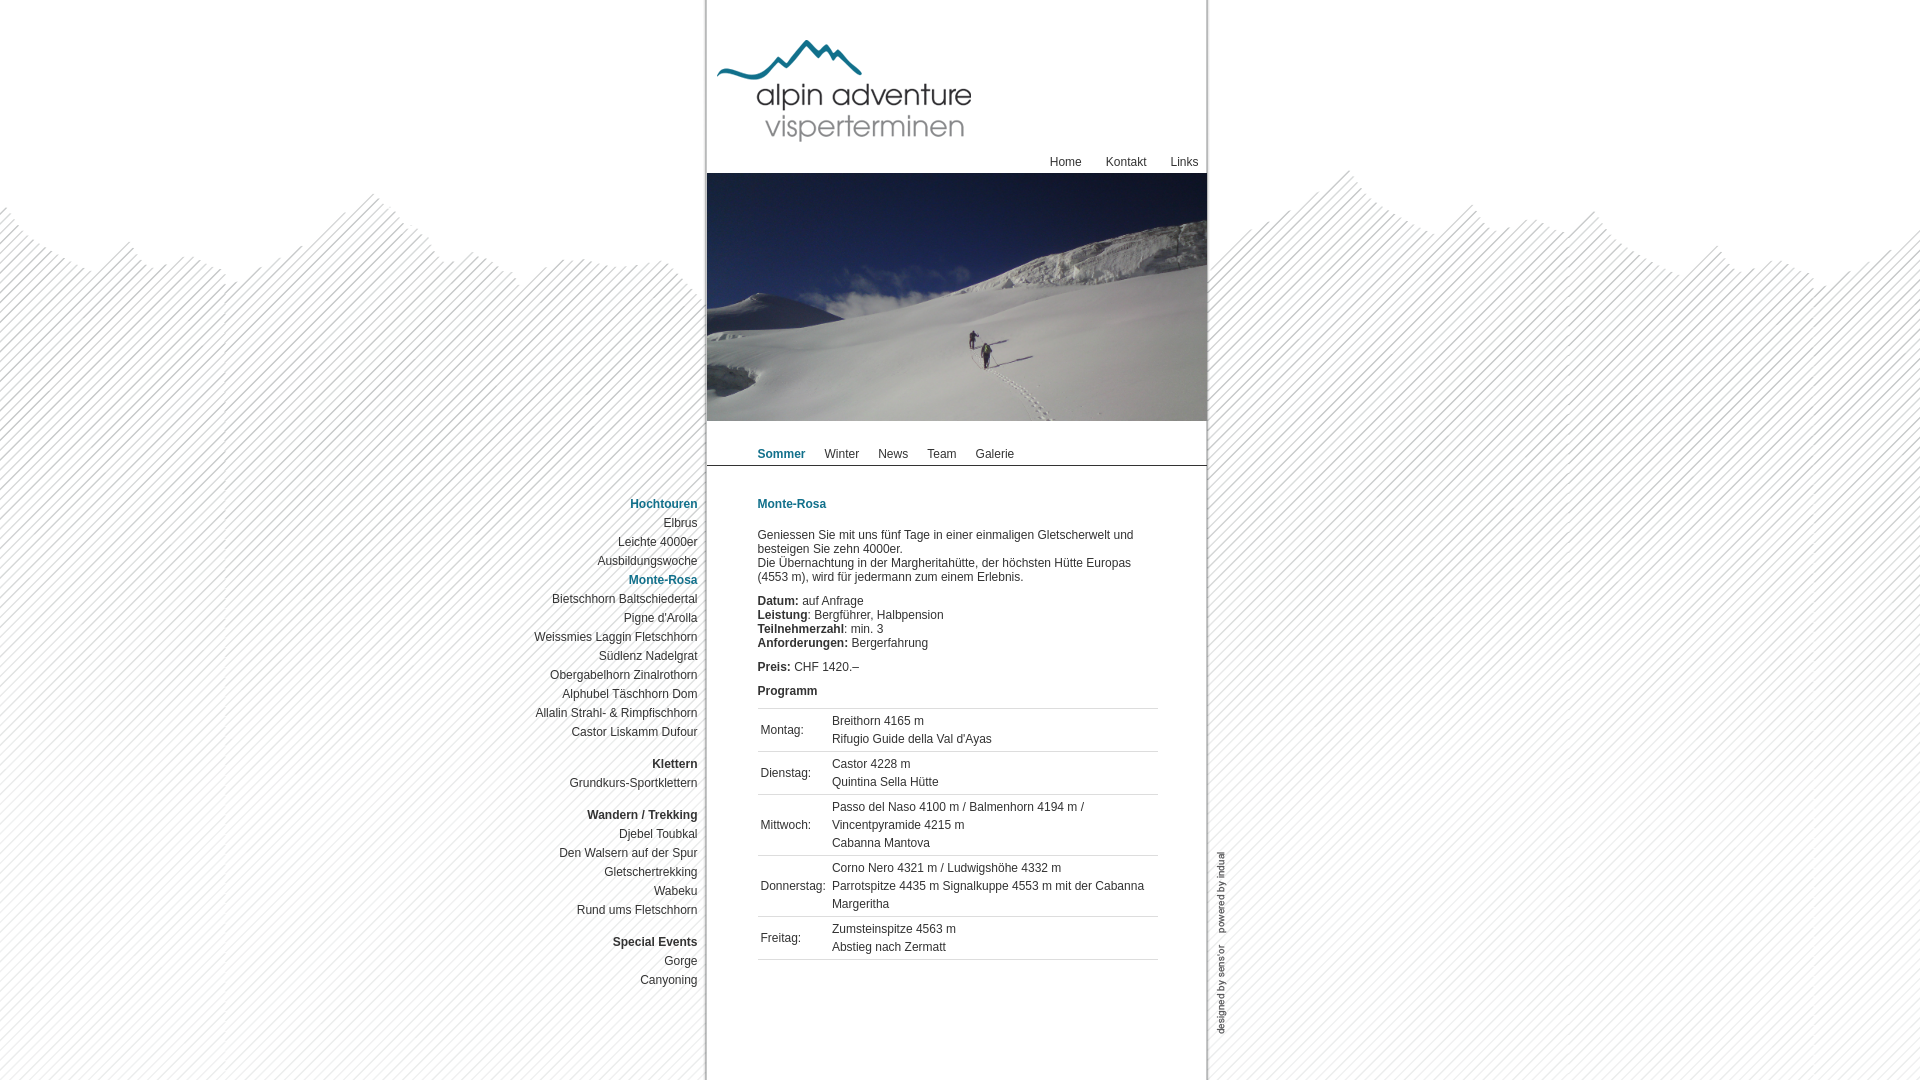 This screenshot has height=1080, width=1920. What do you see at coordinates (611, 600) in the screenshot?
I see `Bietschhorn Baltschiedertal` at bounding box center [611, 600].